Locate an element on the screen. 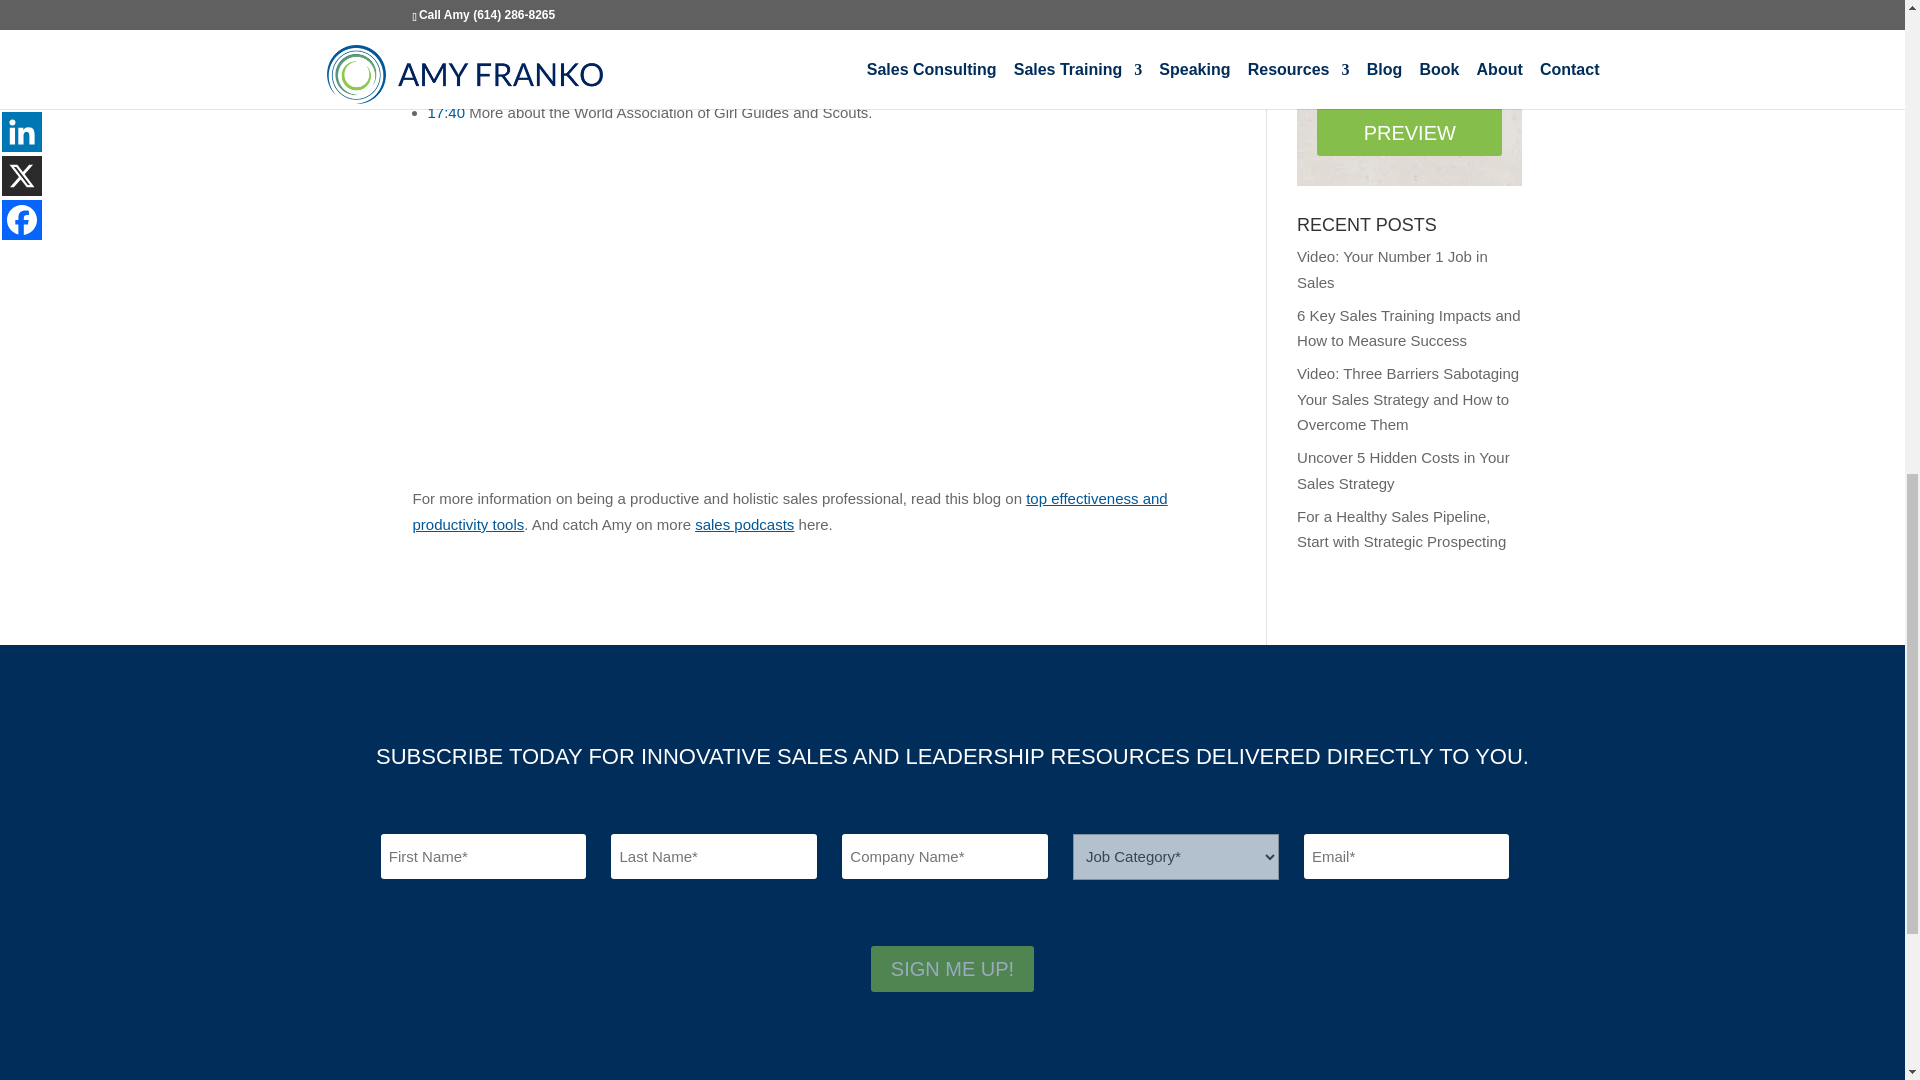  16:00 is located at coordinates (447, 86).